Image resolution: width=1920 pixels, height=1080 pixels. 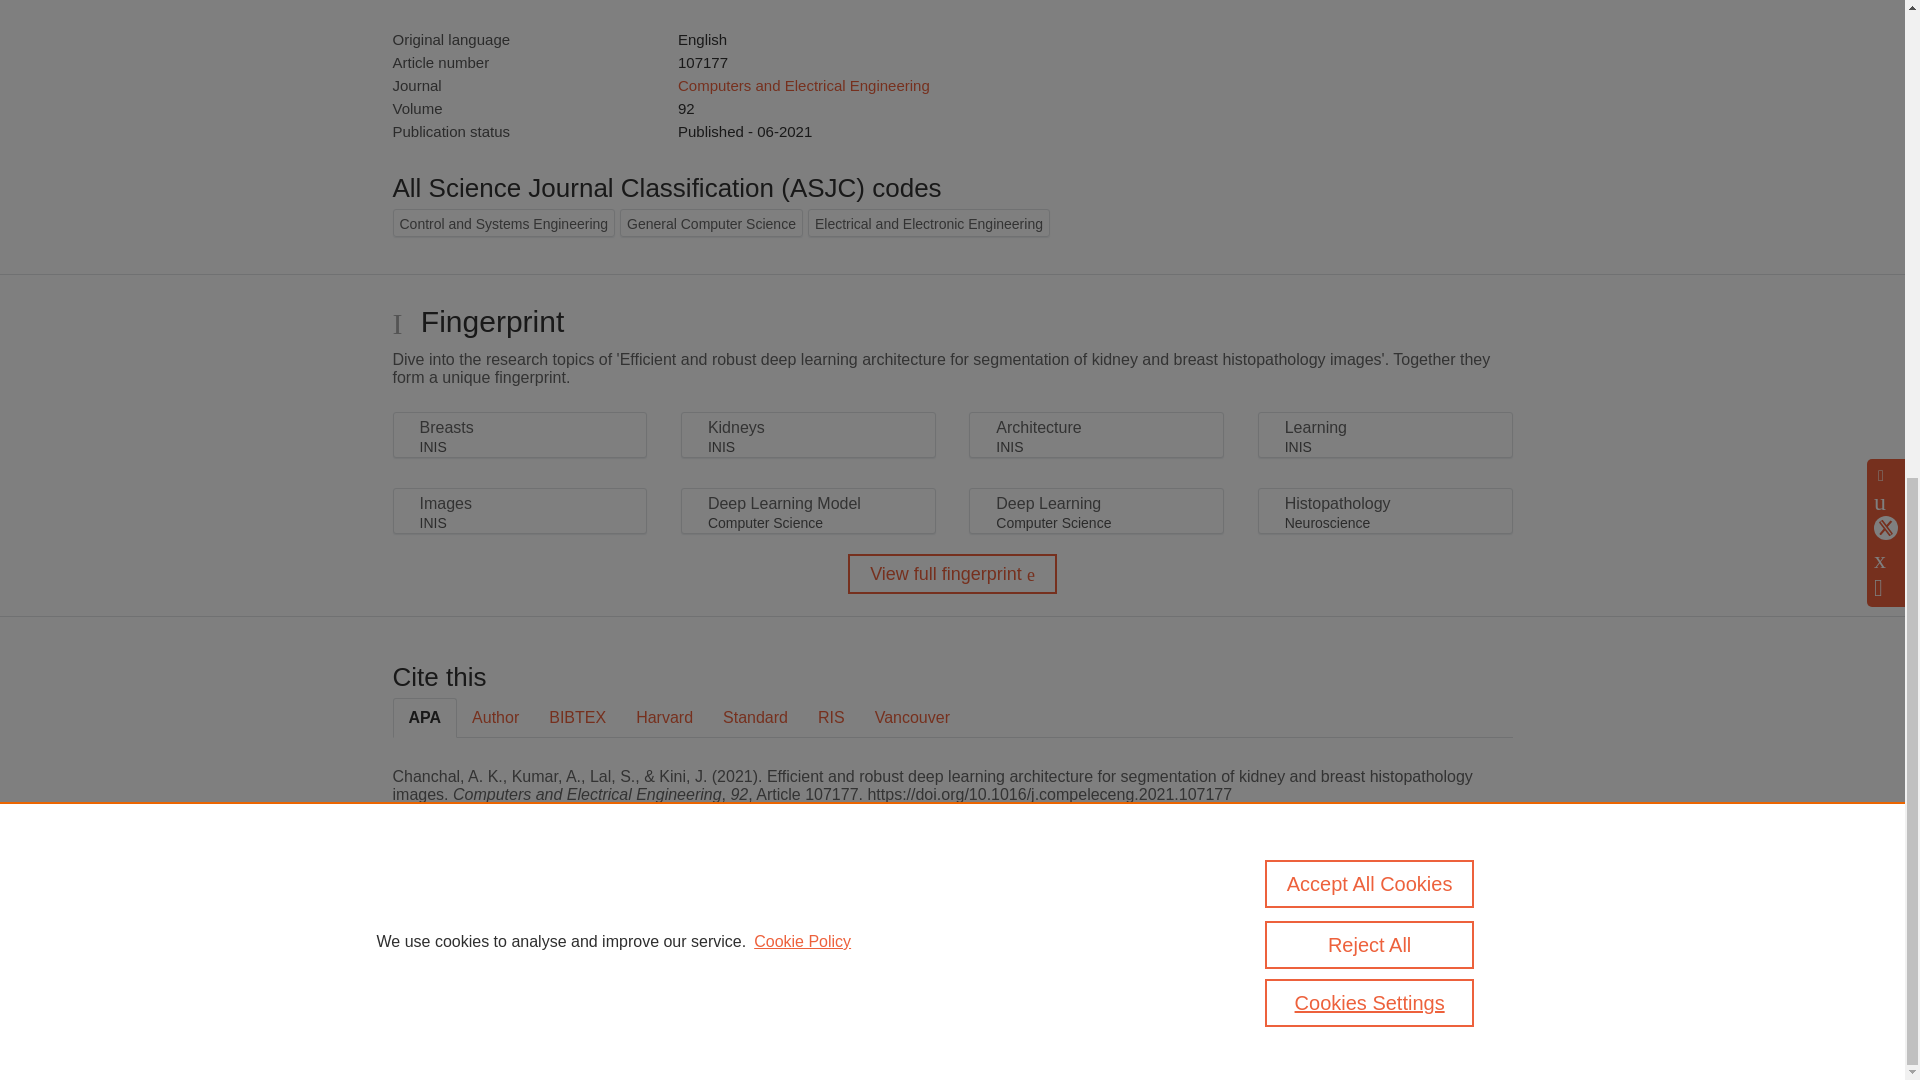 What do you see at coordinates (520, 934) in the screenshot?
I see `Scopus` at bounding box center [520, 934].